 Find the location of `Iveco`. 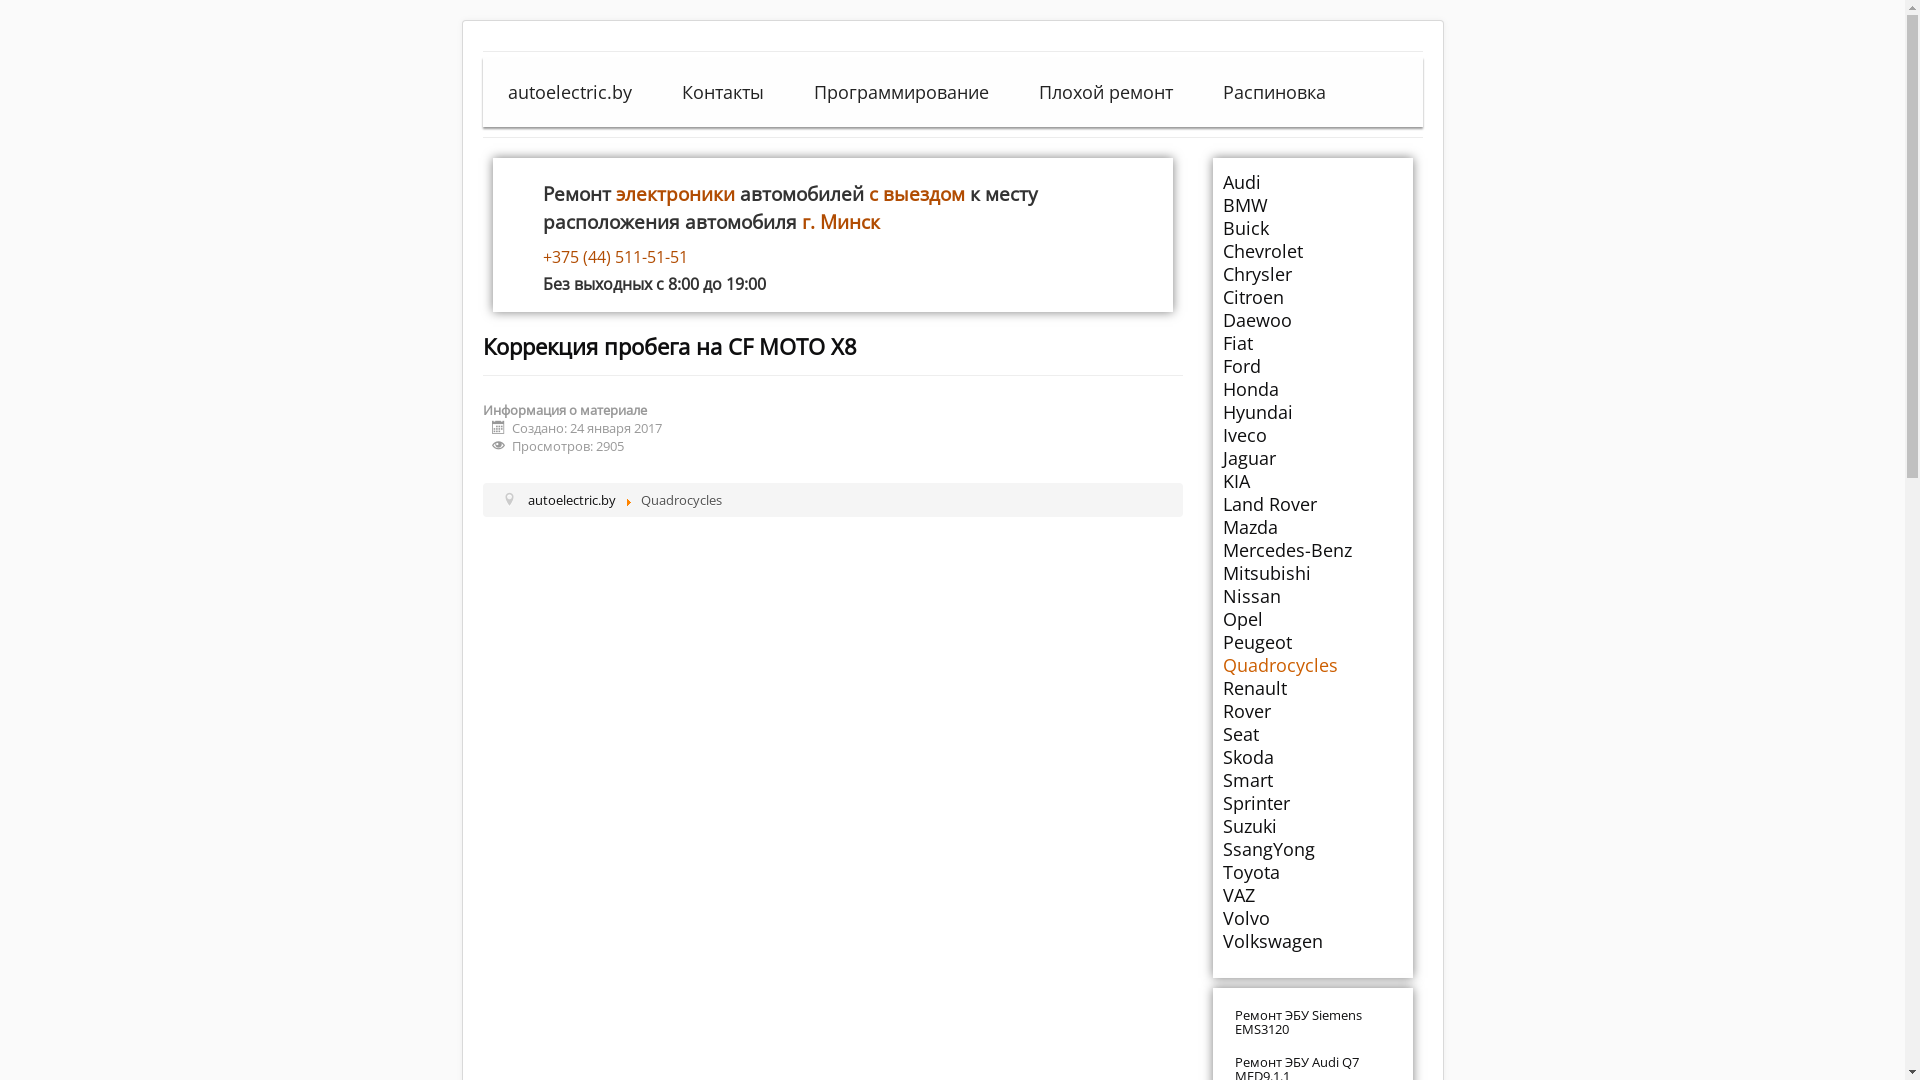

Iveco is located at coordinates (1312, 435).